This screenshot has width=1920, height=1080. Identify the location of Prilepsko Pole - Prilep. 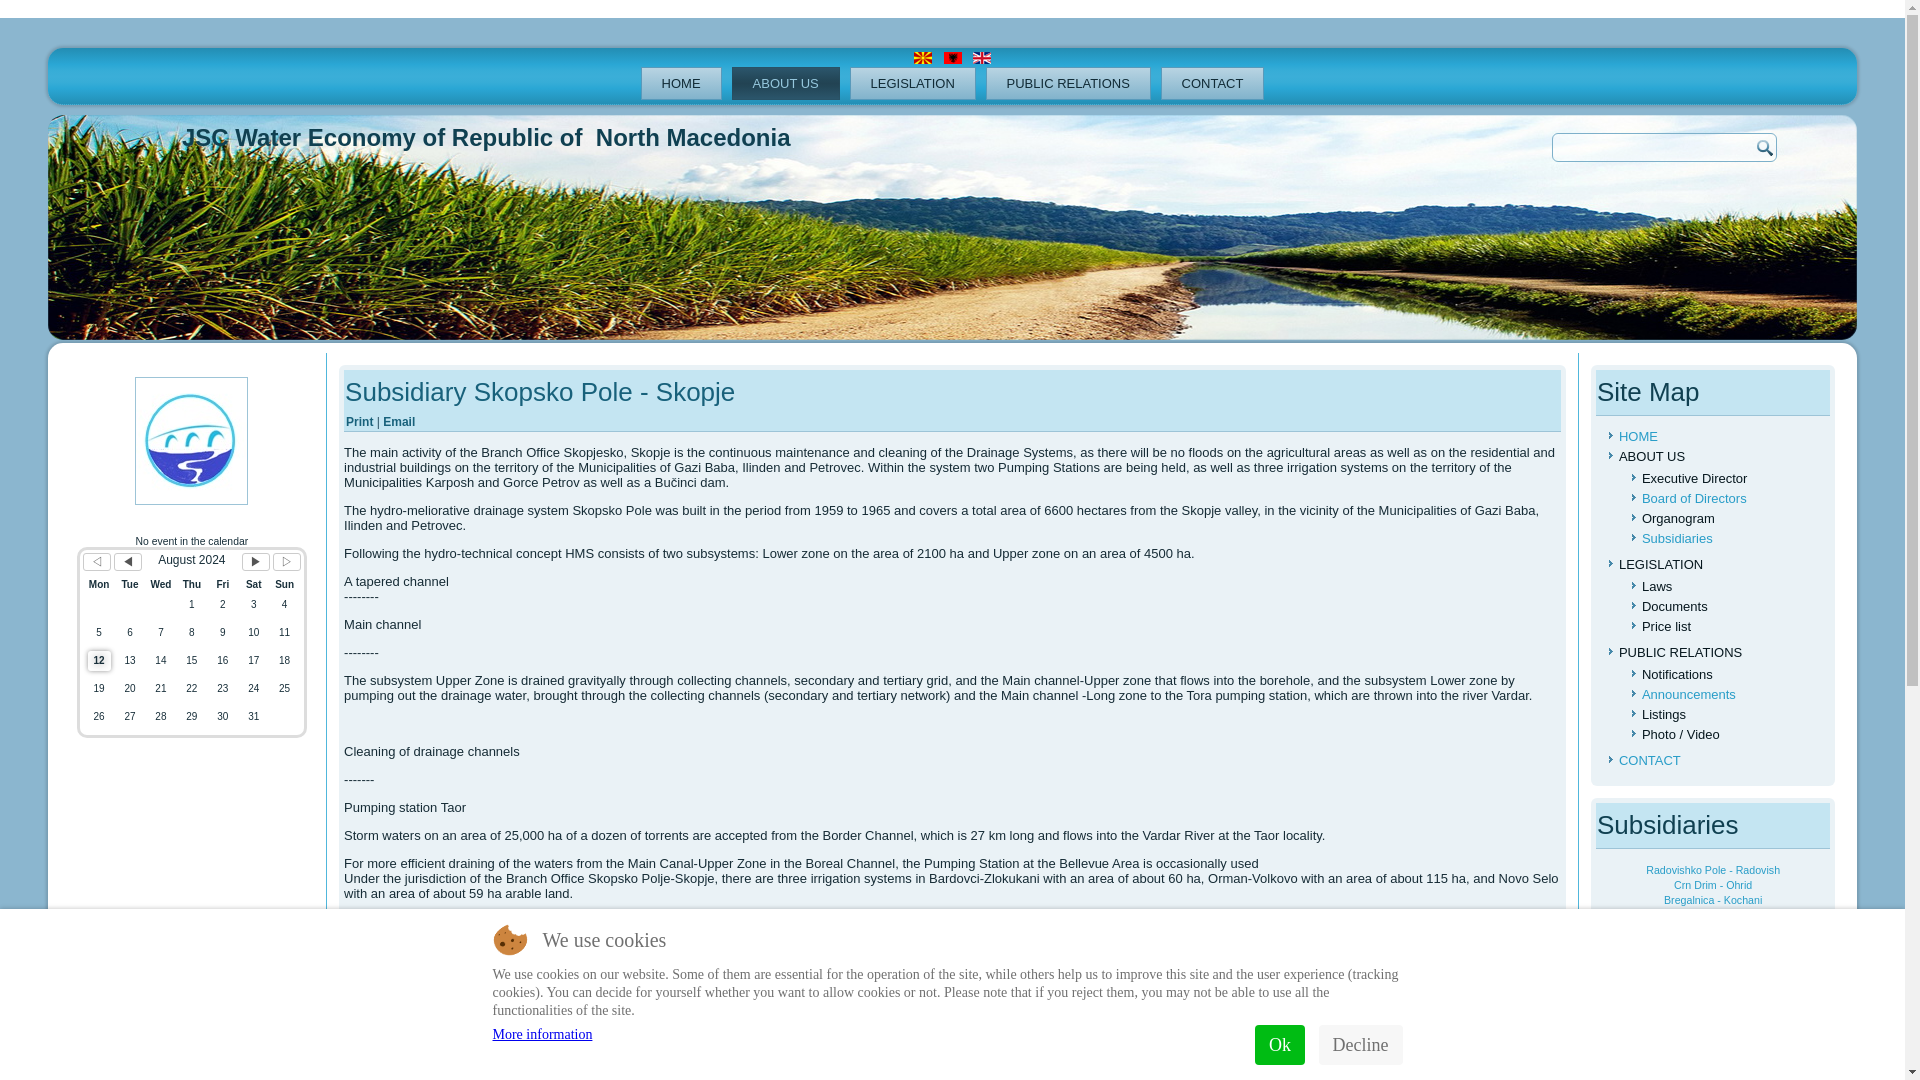
(1713, 915).